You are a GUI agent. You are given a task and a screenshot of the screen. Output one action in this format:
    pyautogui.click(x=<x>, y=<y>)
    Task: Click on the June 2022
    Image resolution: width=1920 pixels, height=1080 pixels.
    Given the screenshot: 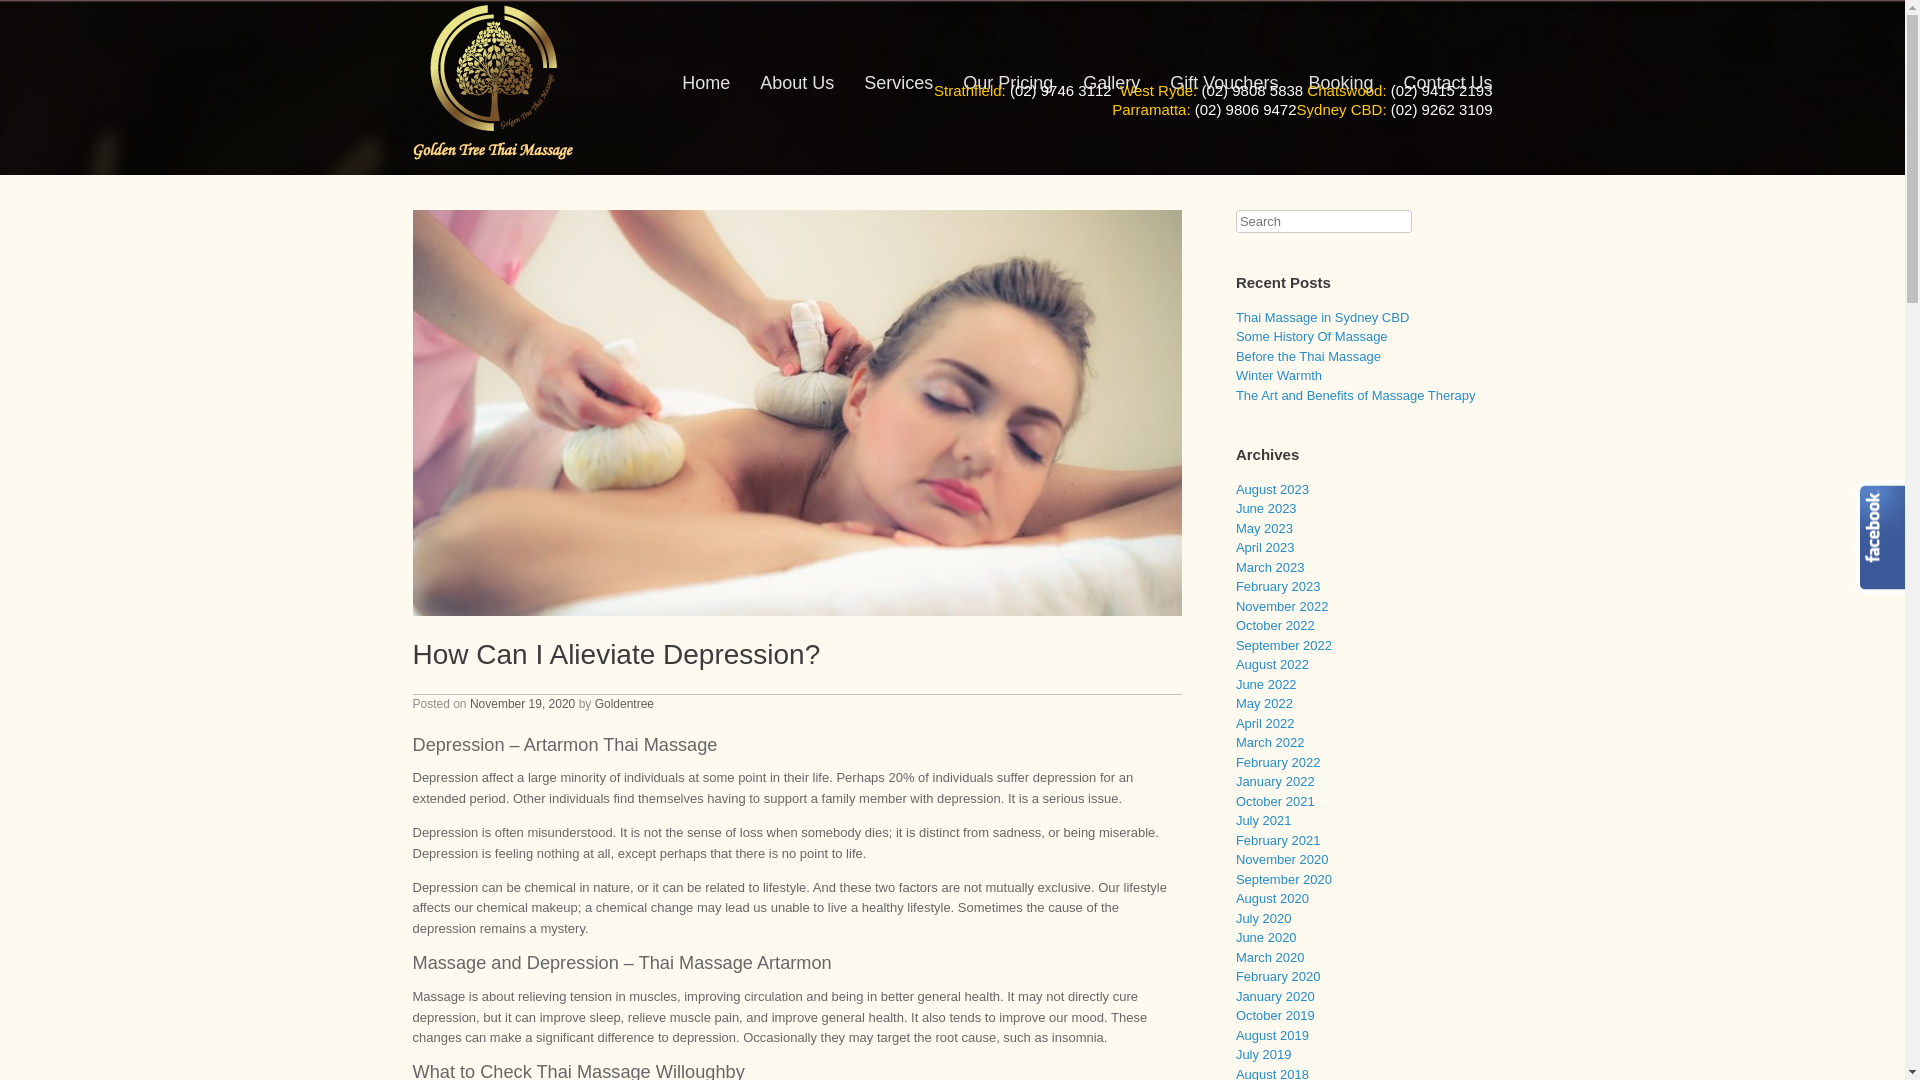 What is the action you would take?
    pyautogui.click(x=1266, y=684)
    